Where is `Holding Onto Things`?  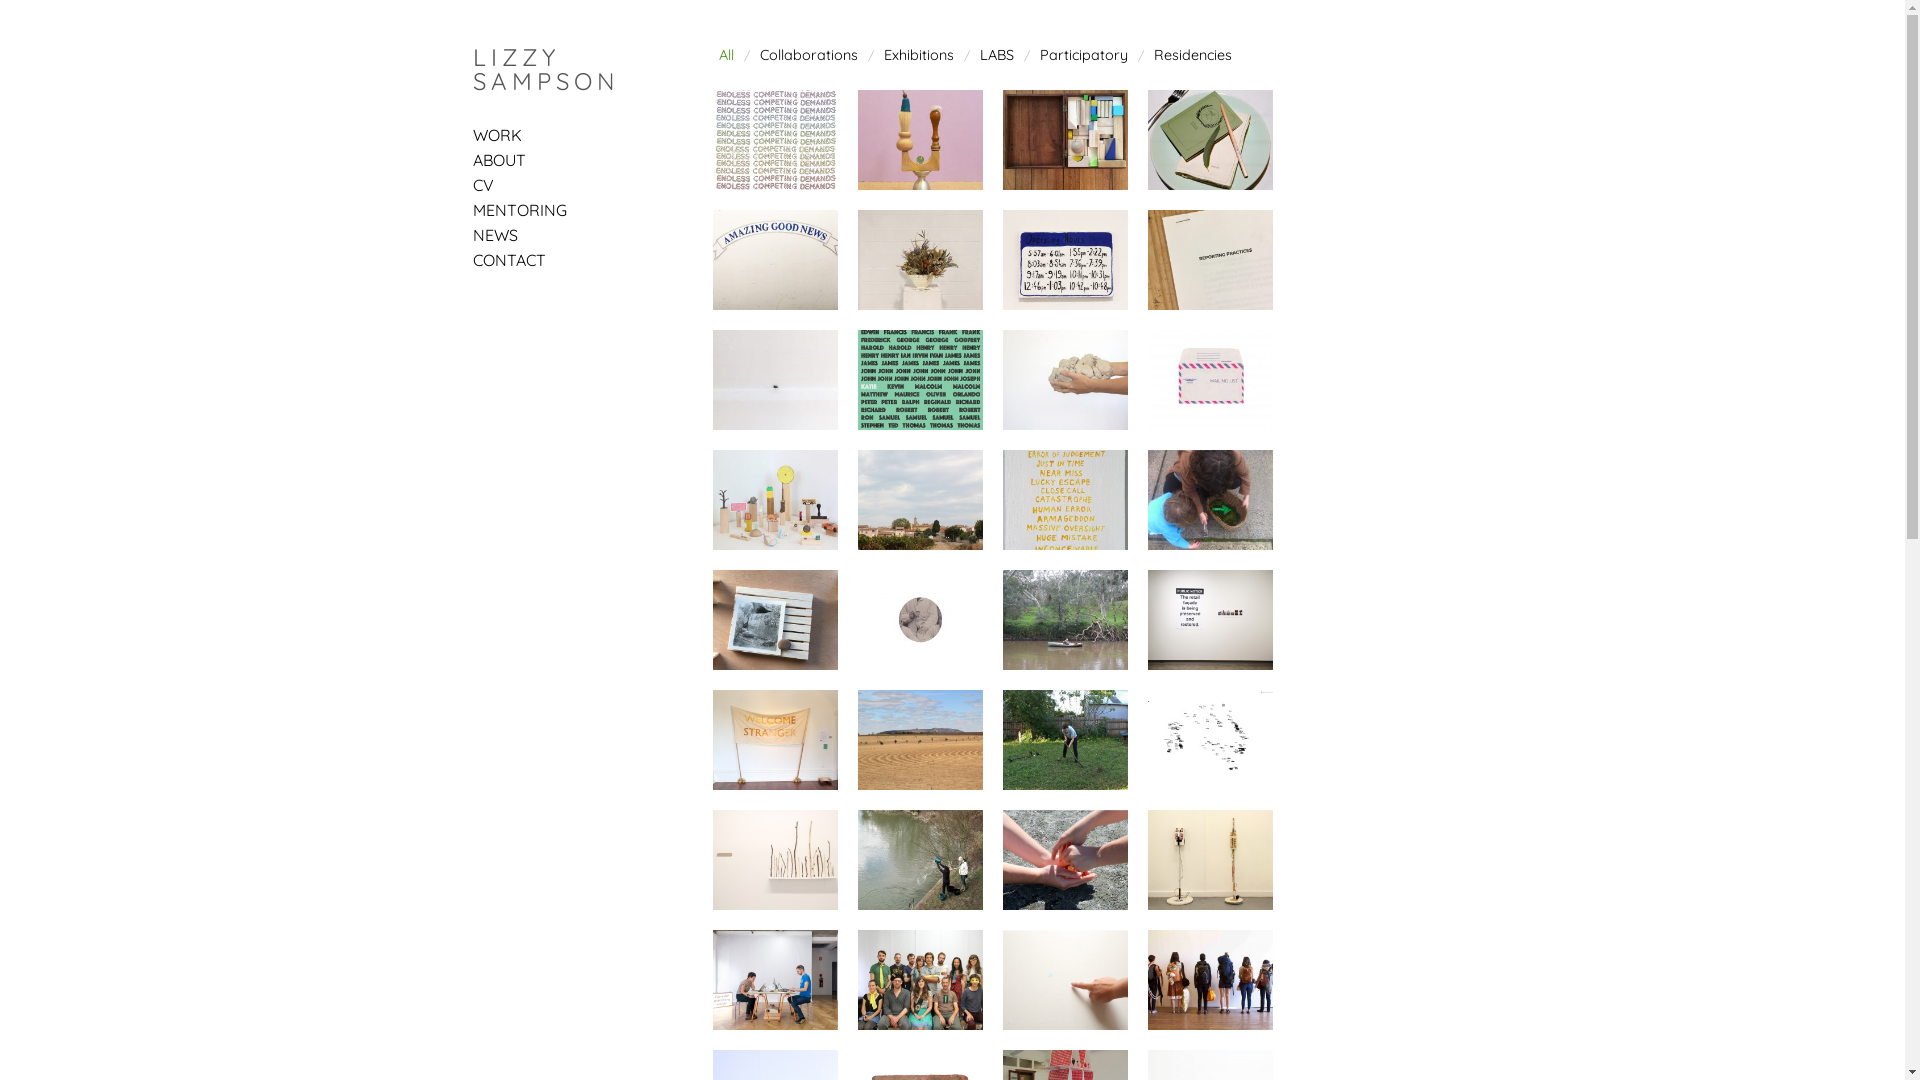
Holding Onto Things is located at coordinates (920, 620).